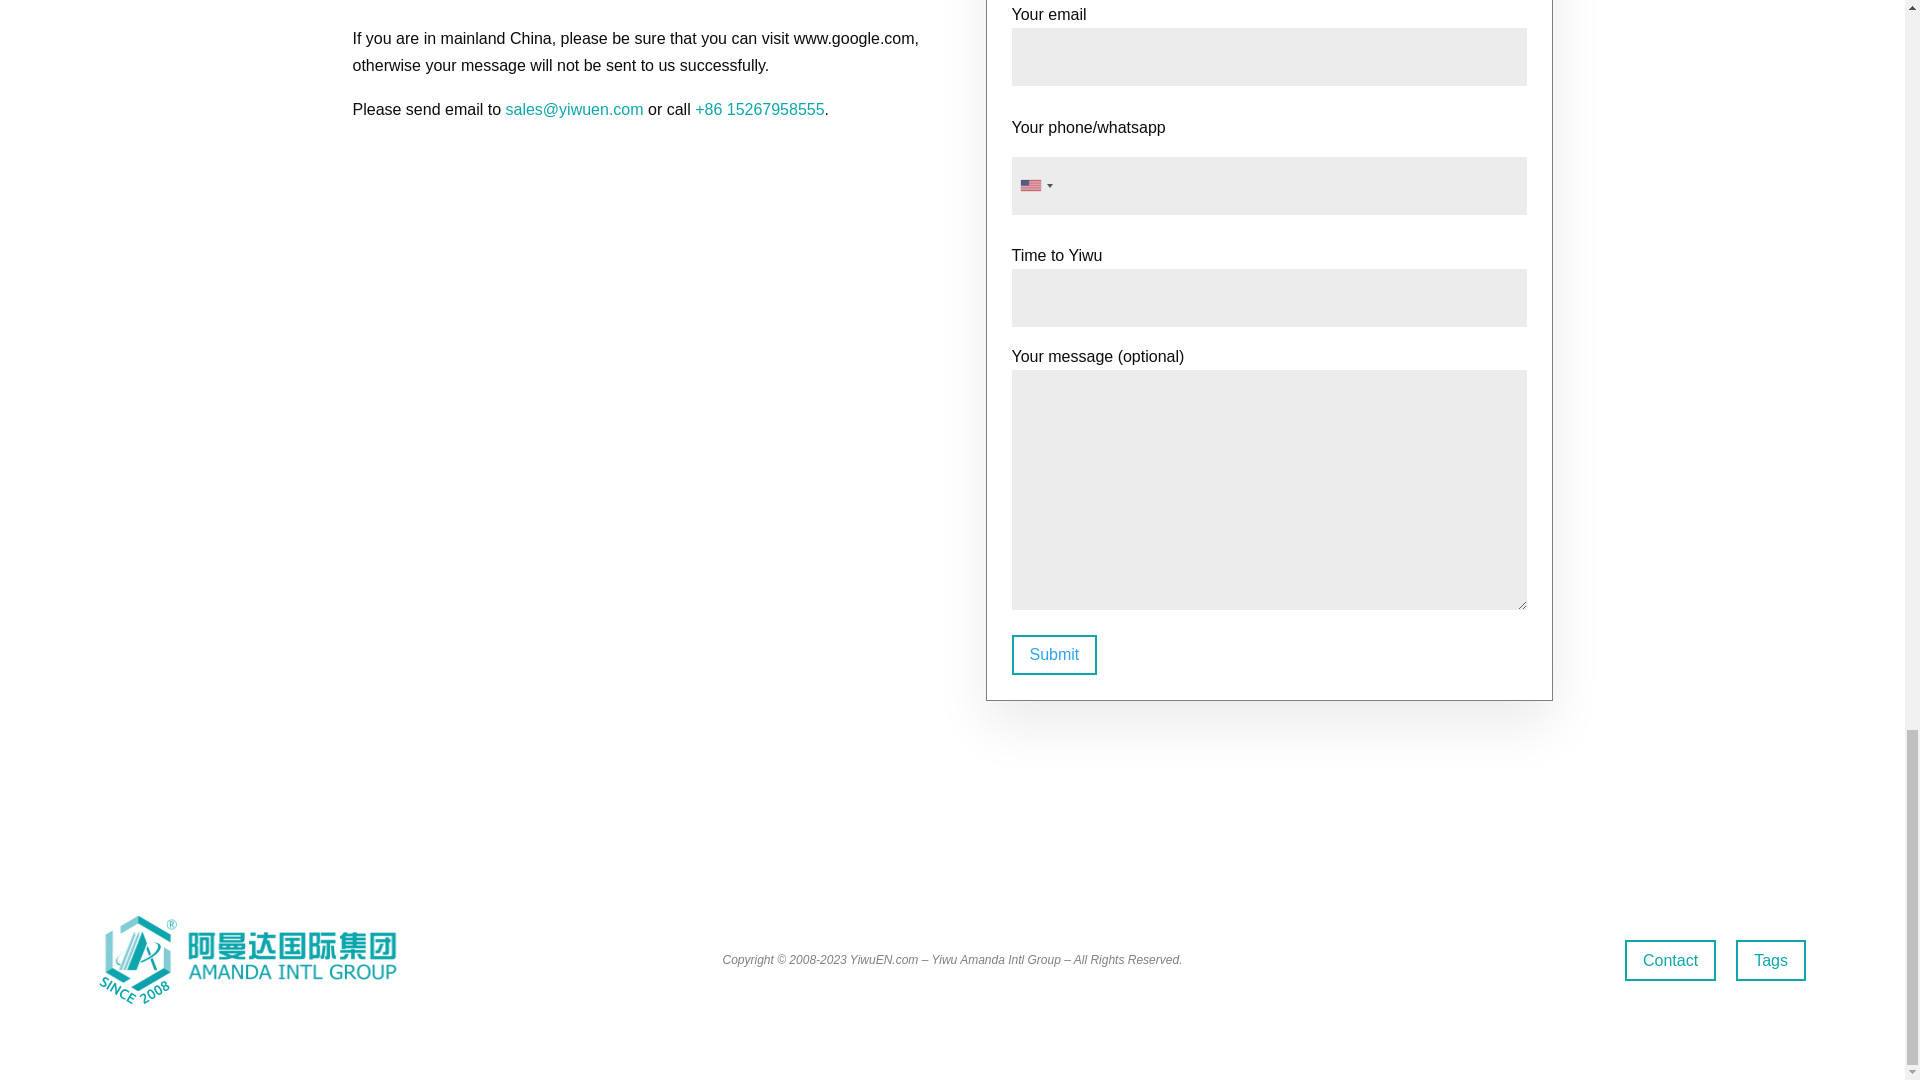 This screenshot has width=1920, height=1080. I want to click on We are AMANDA INTL GROUP, so click(248, 960).